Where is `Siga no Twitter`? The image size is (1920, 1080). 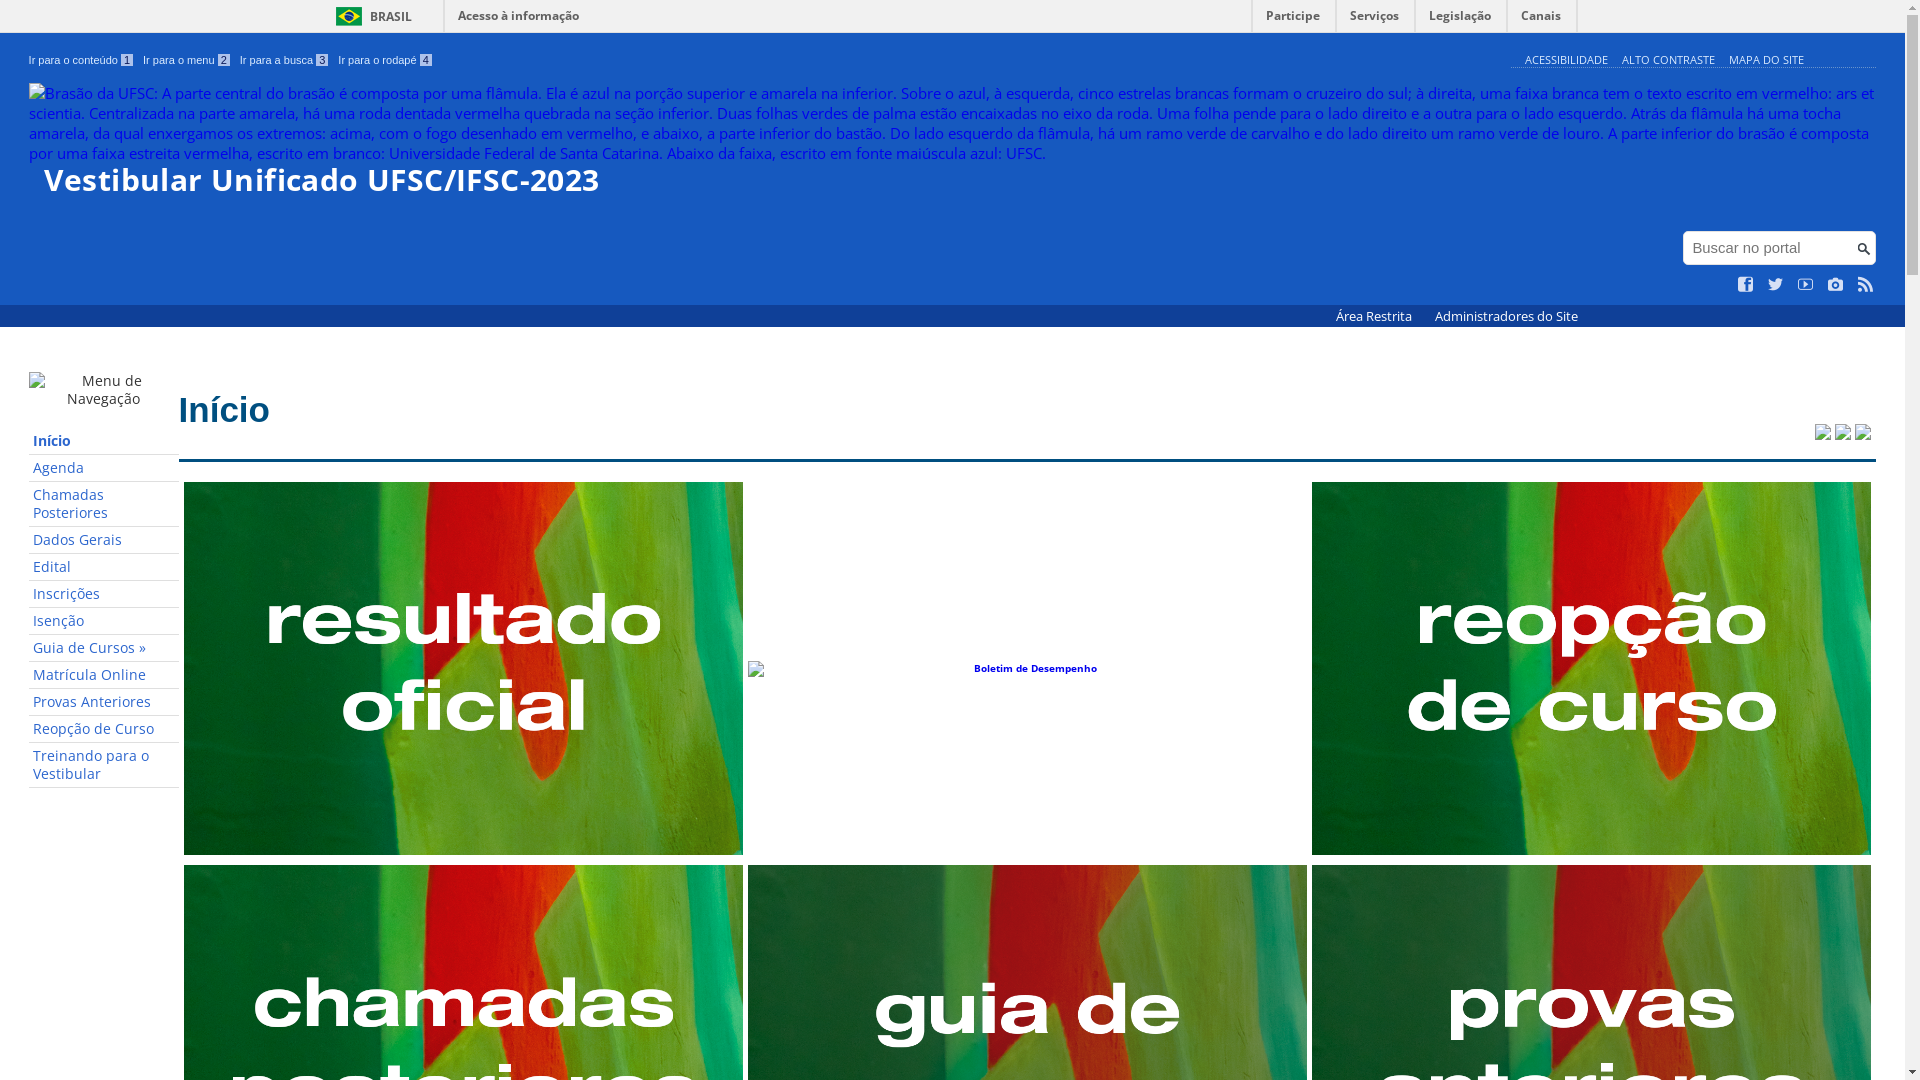
Siga no Twitter is located at coordinates (1776, 285).